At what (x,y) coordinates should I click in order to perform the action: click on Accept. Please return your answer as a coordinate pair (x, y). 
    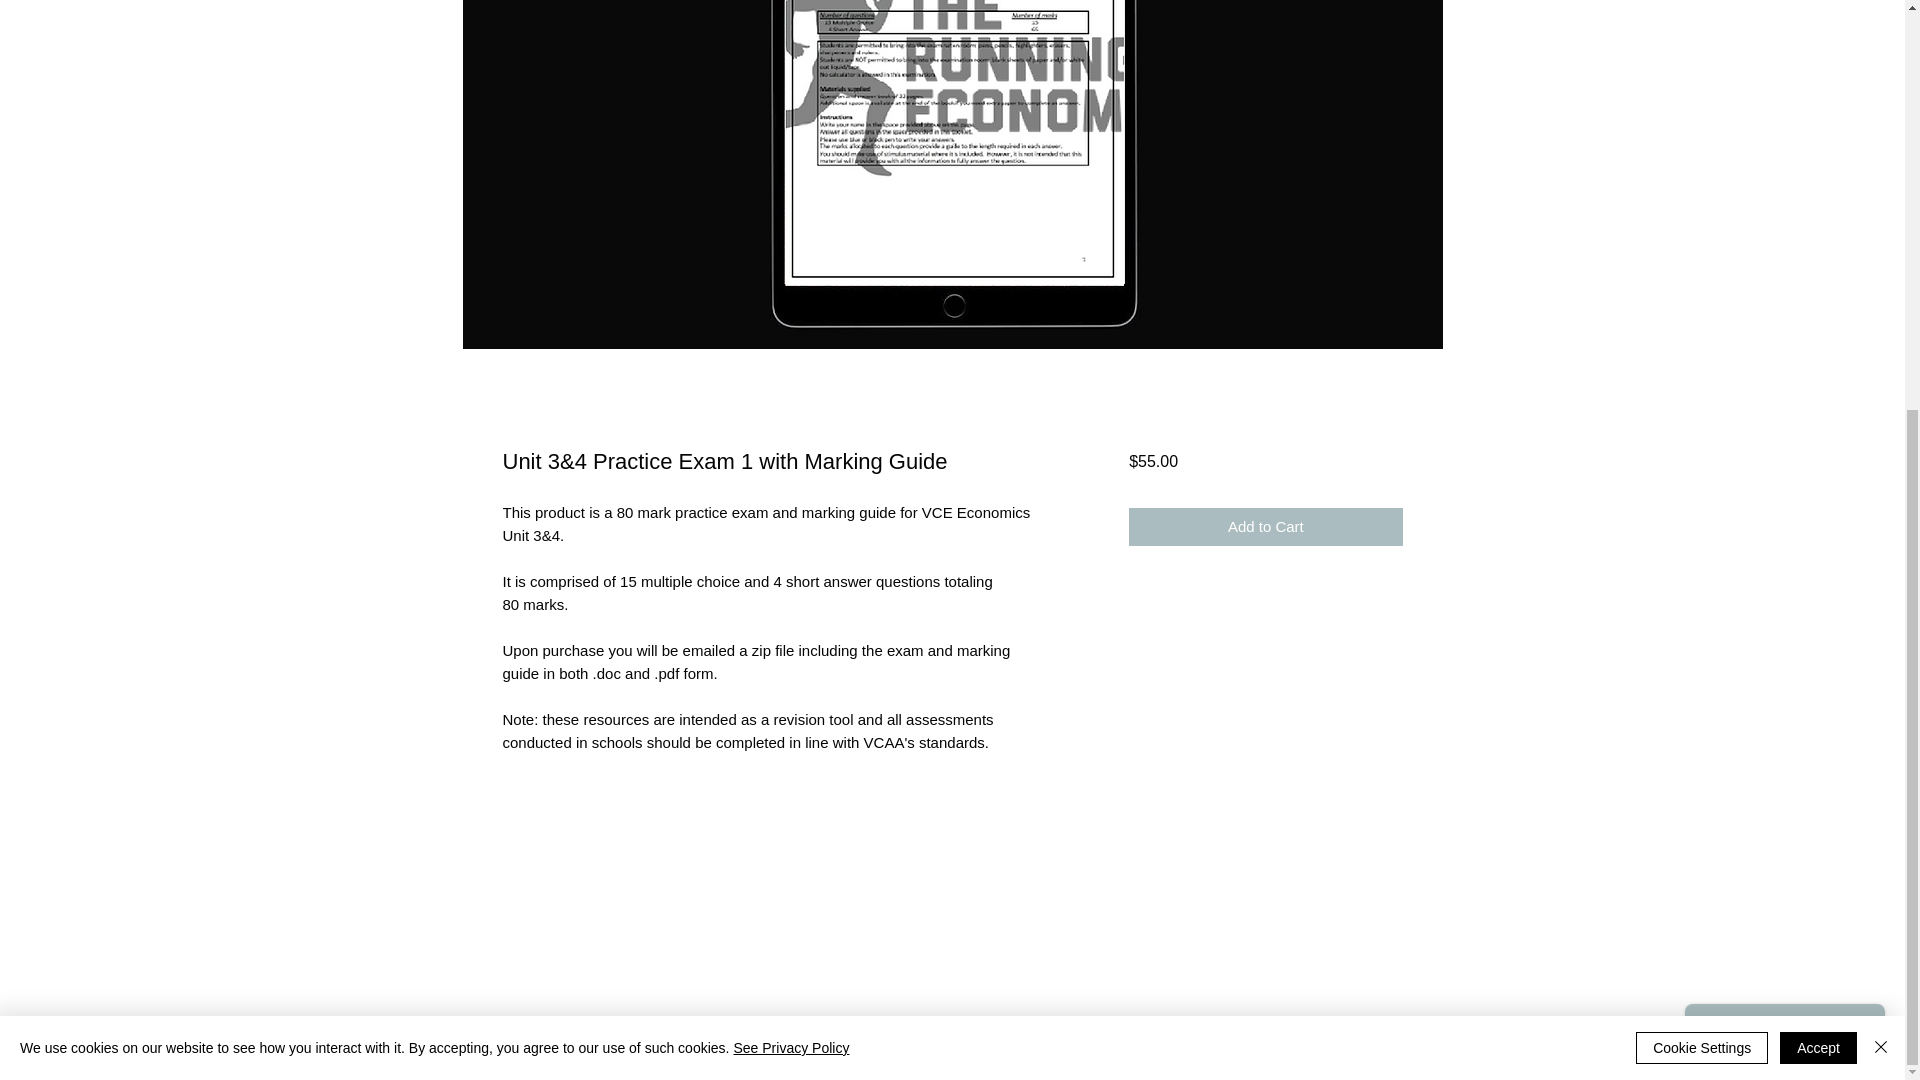
    Looking at the image, I should click on (1818, 398).